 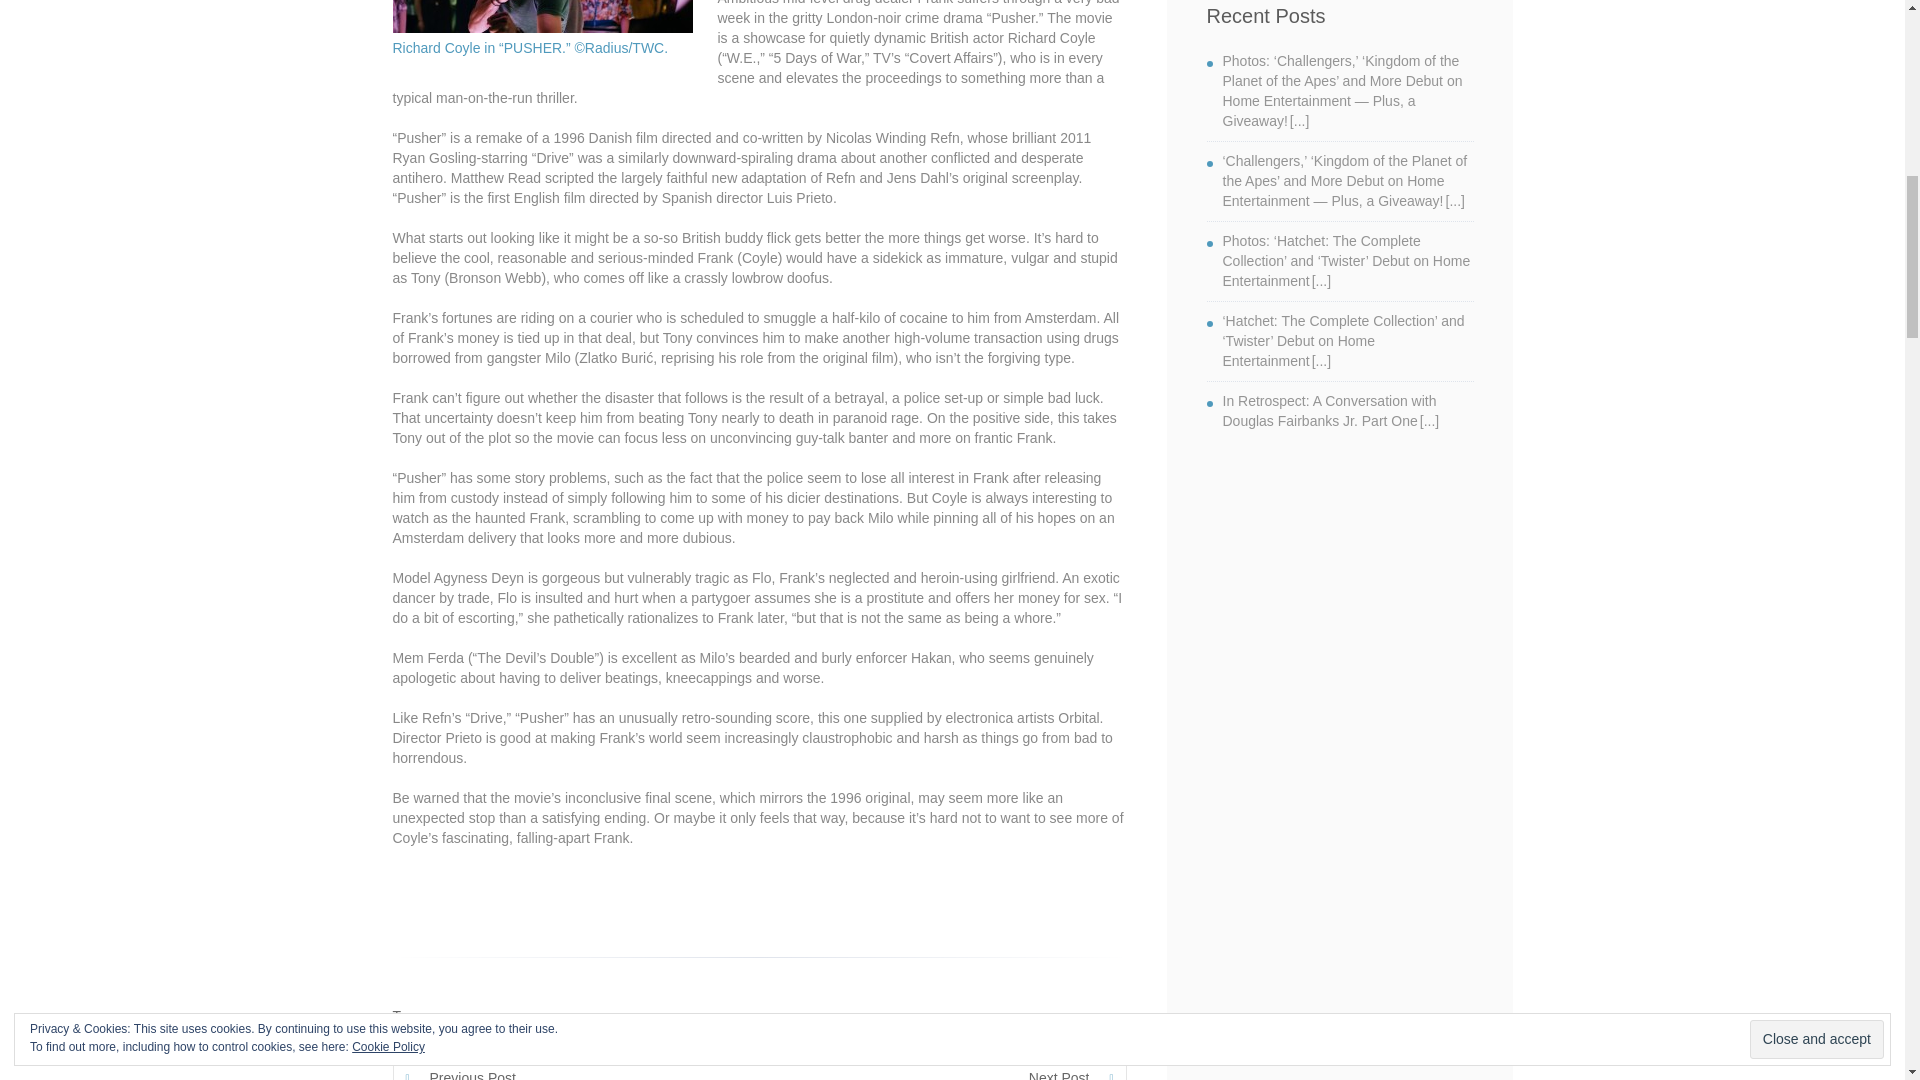 I want to click on Advertisement, so click(x=1355, y=608).